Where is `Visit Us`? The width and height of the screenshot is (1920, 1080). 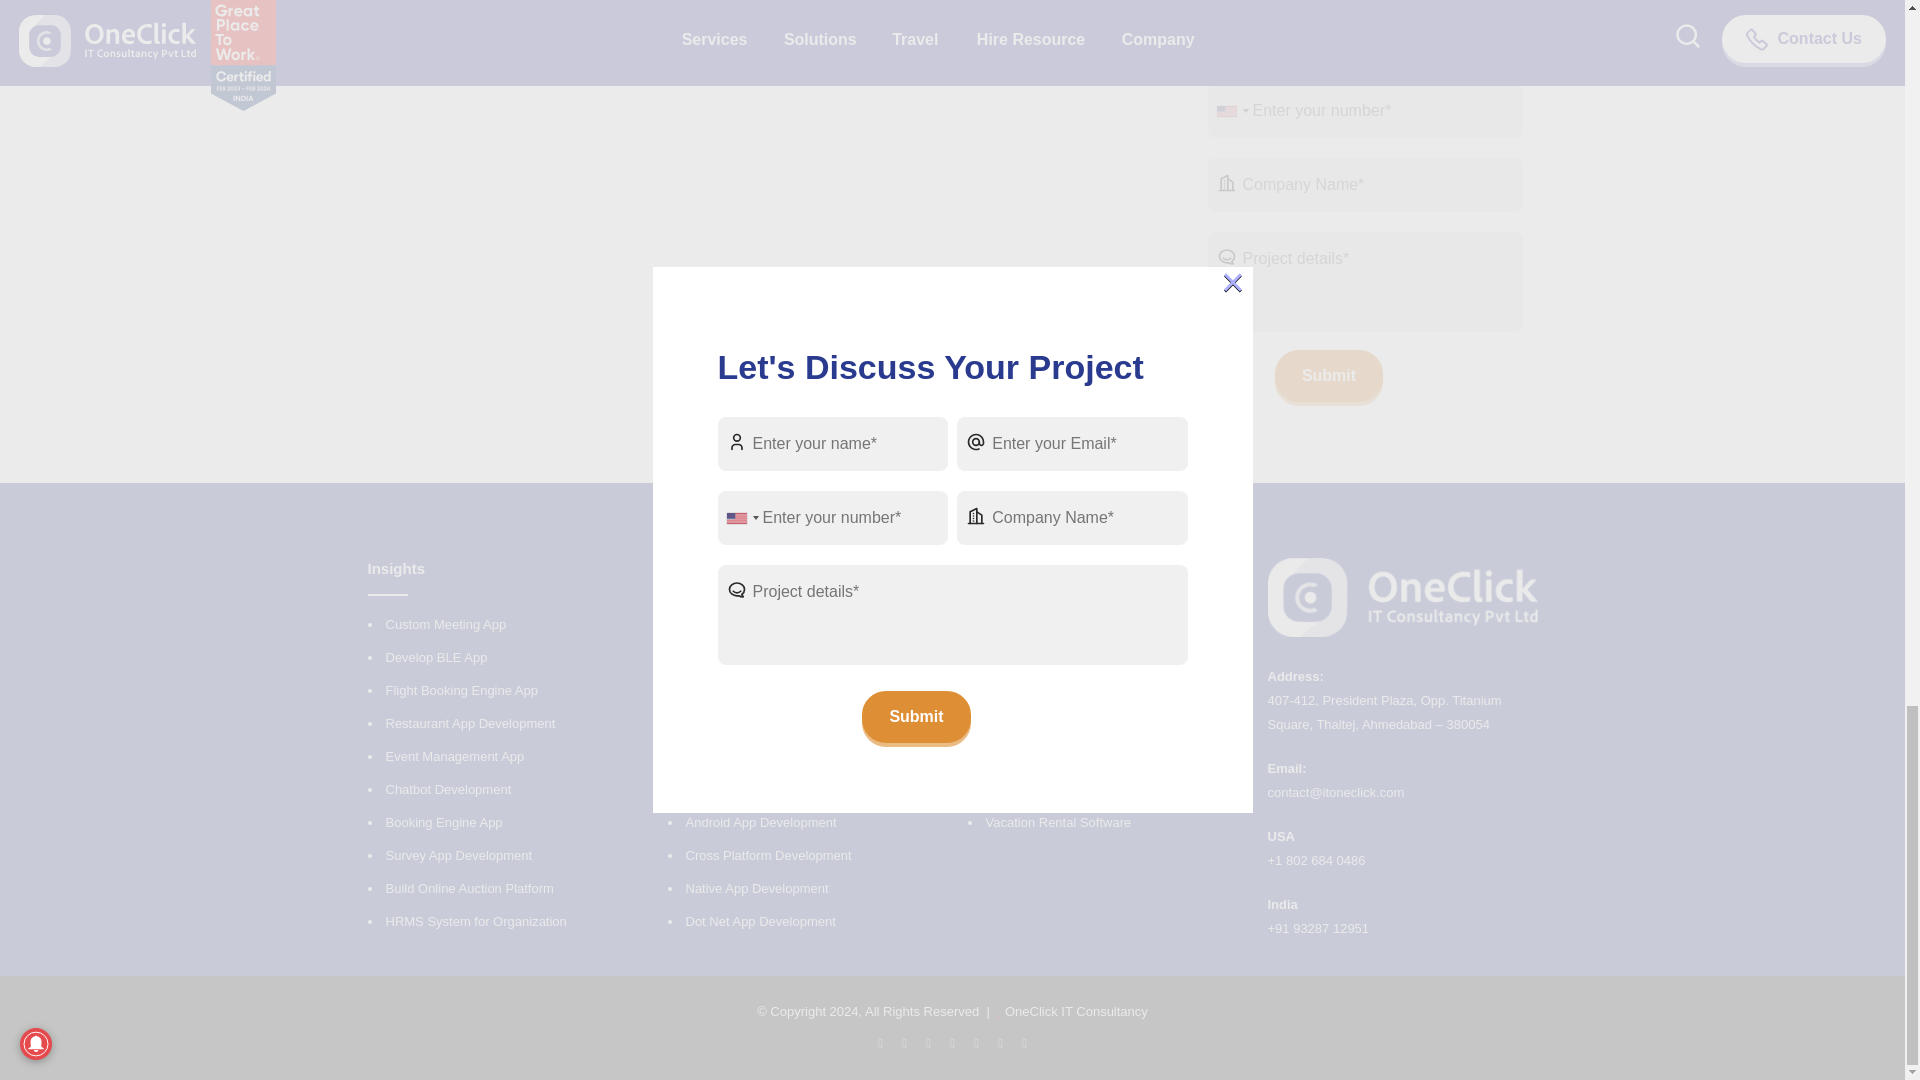 Visit Us is located at coordinates (1384, 712).